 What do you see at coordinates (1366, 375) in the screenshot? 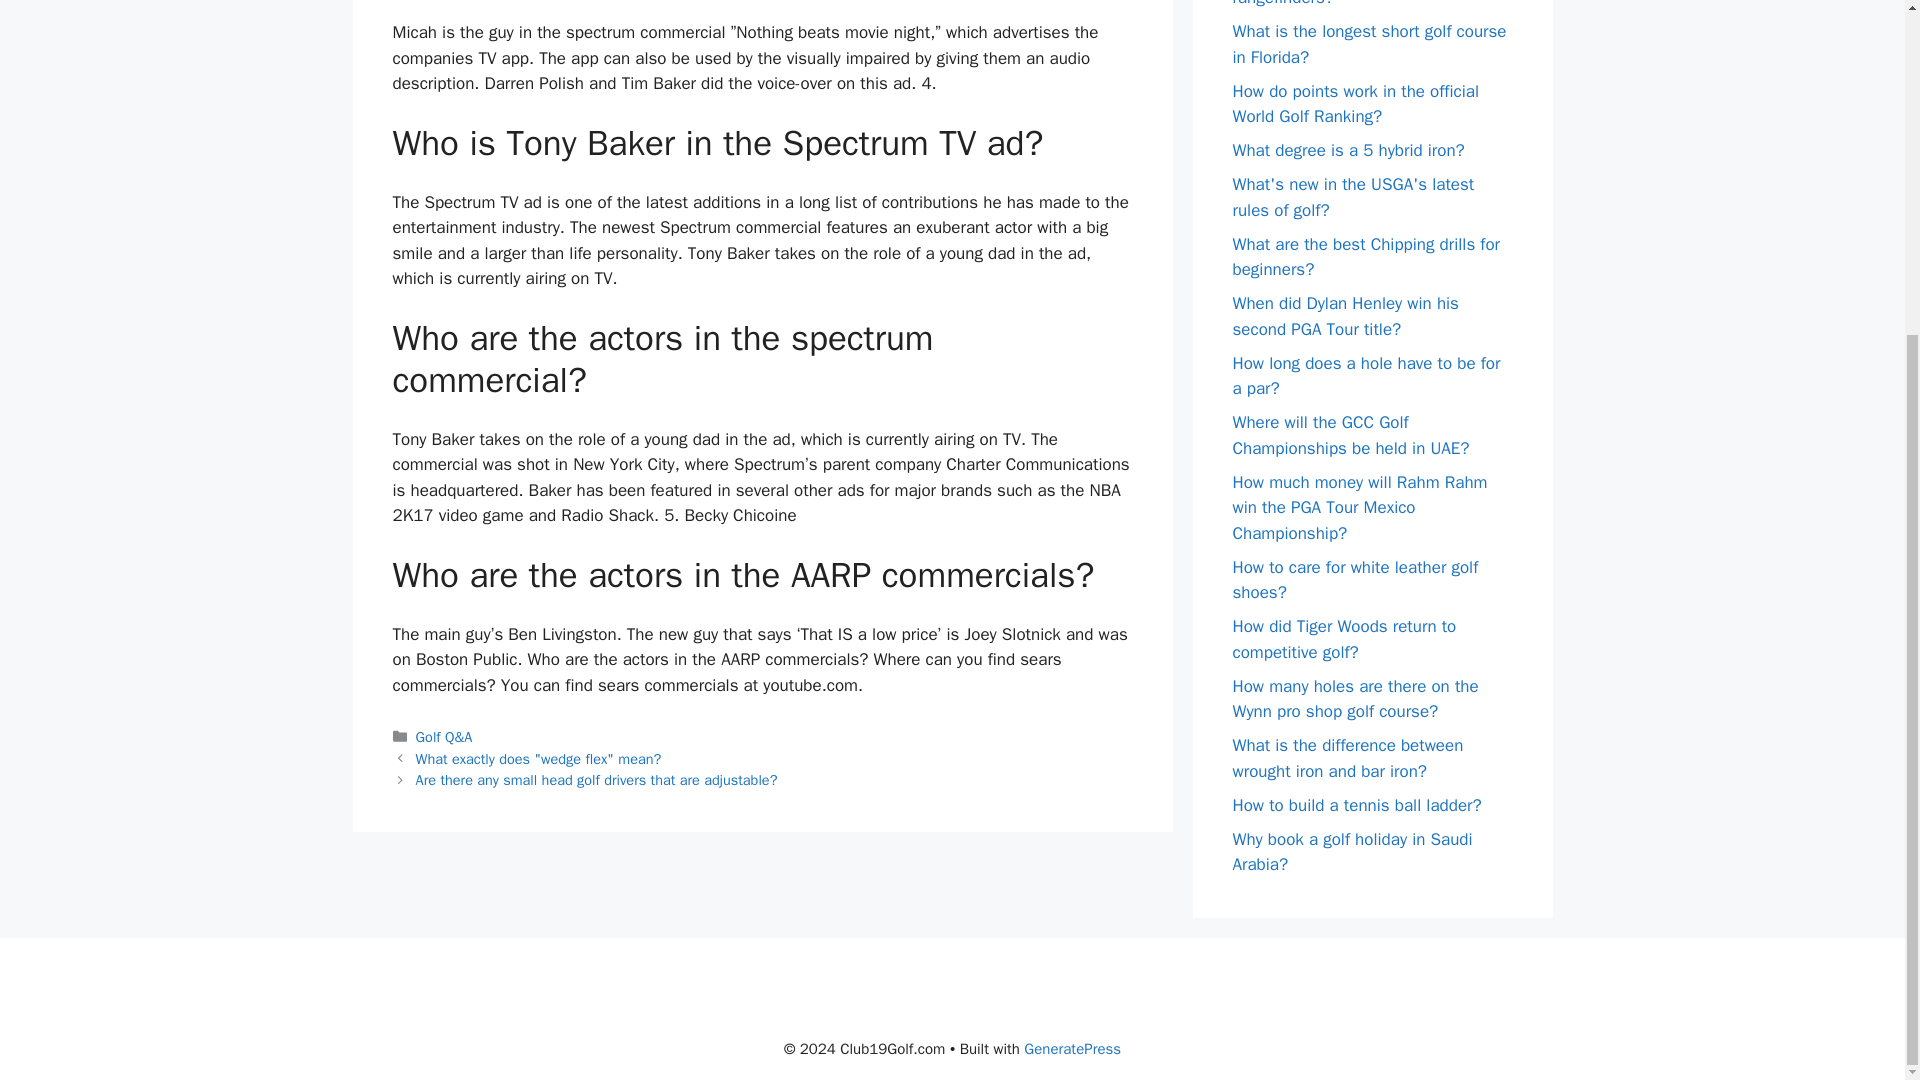
I see `How long does a hole have to be for a par?` at bounding box center [1366, 375].